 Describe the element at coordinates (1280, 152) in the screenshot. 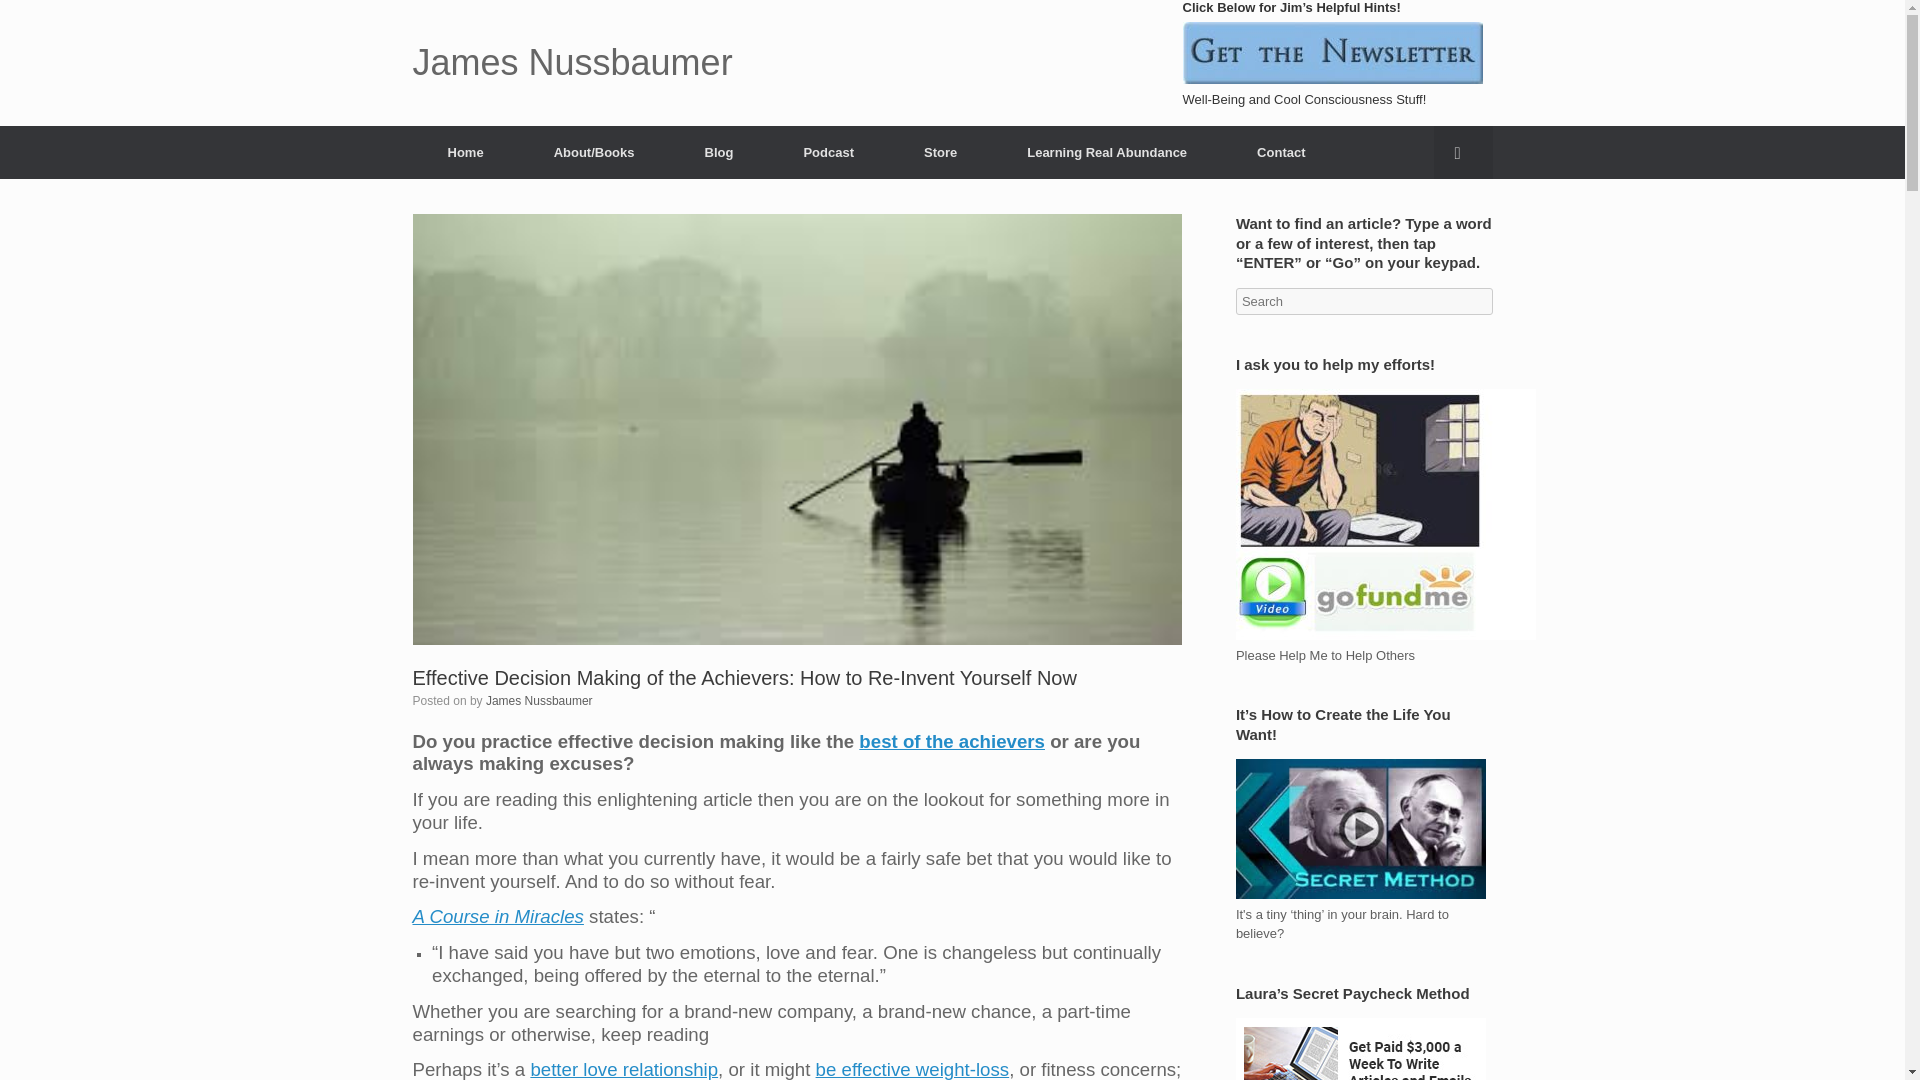

I see `Contact` at that location.